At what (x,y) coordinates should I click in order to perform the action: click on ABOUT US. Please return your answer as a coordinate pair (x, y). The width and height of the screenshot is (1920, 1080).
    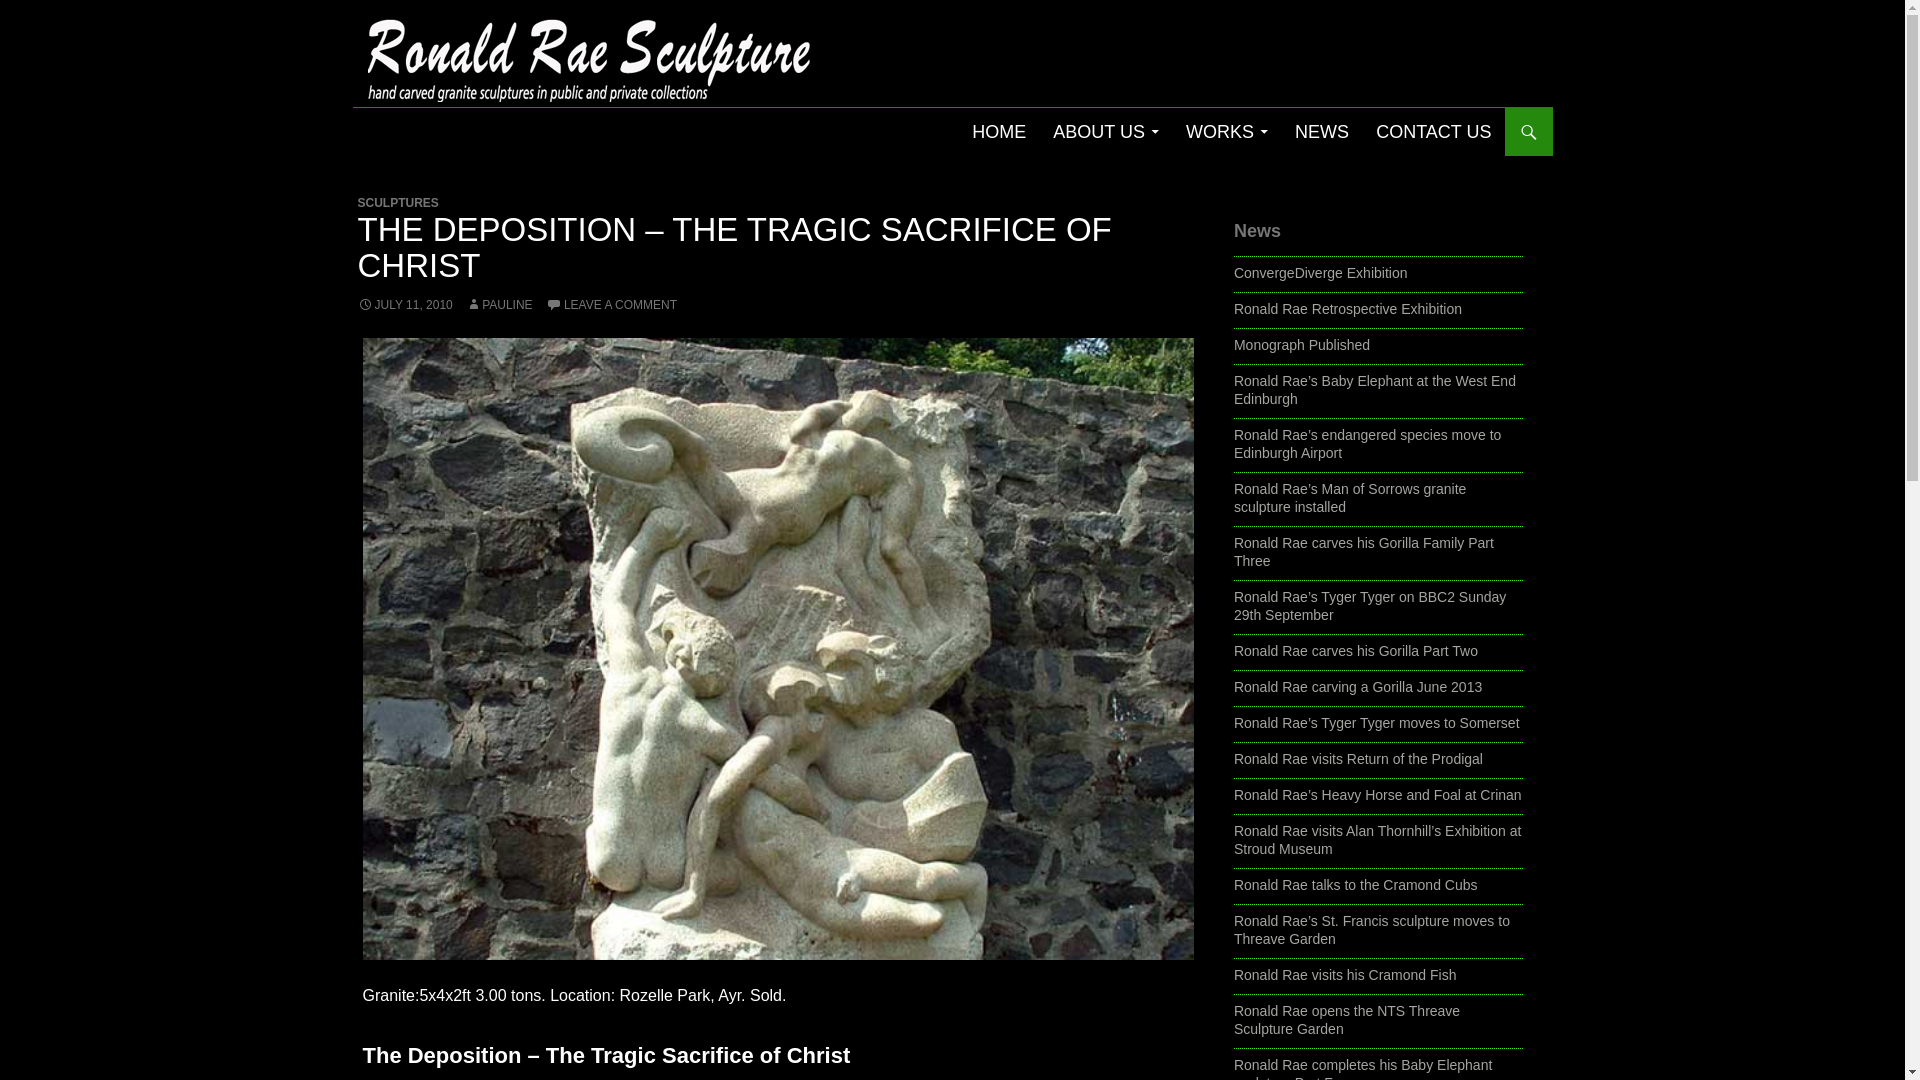
    Looking at the image, I should click on (1106, 132).